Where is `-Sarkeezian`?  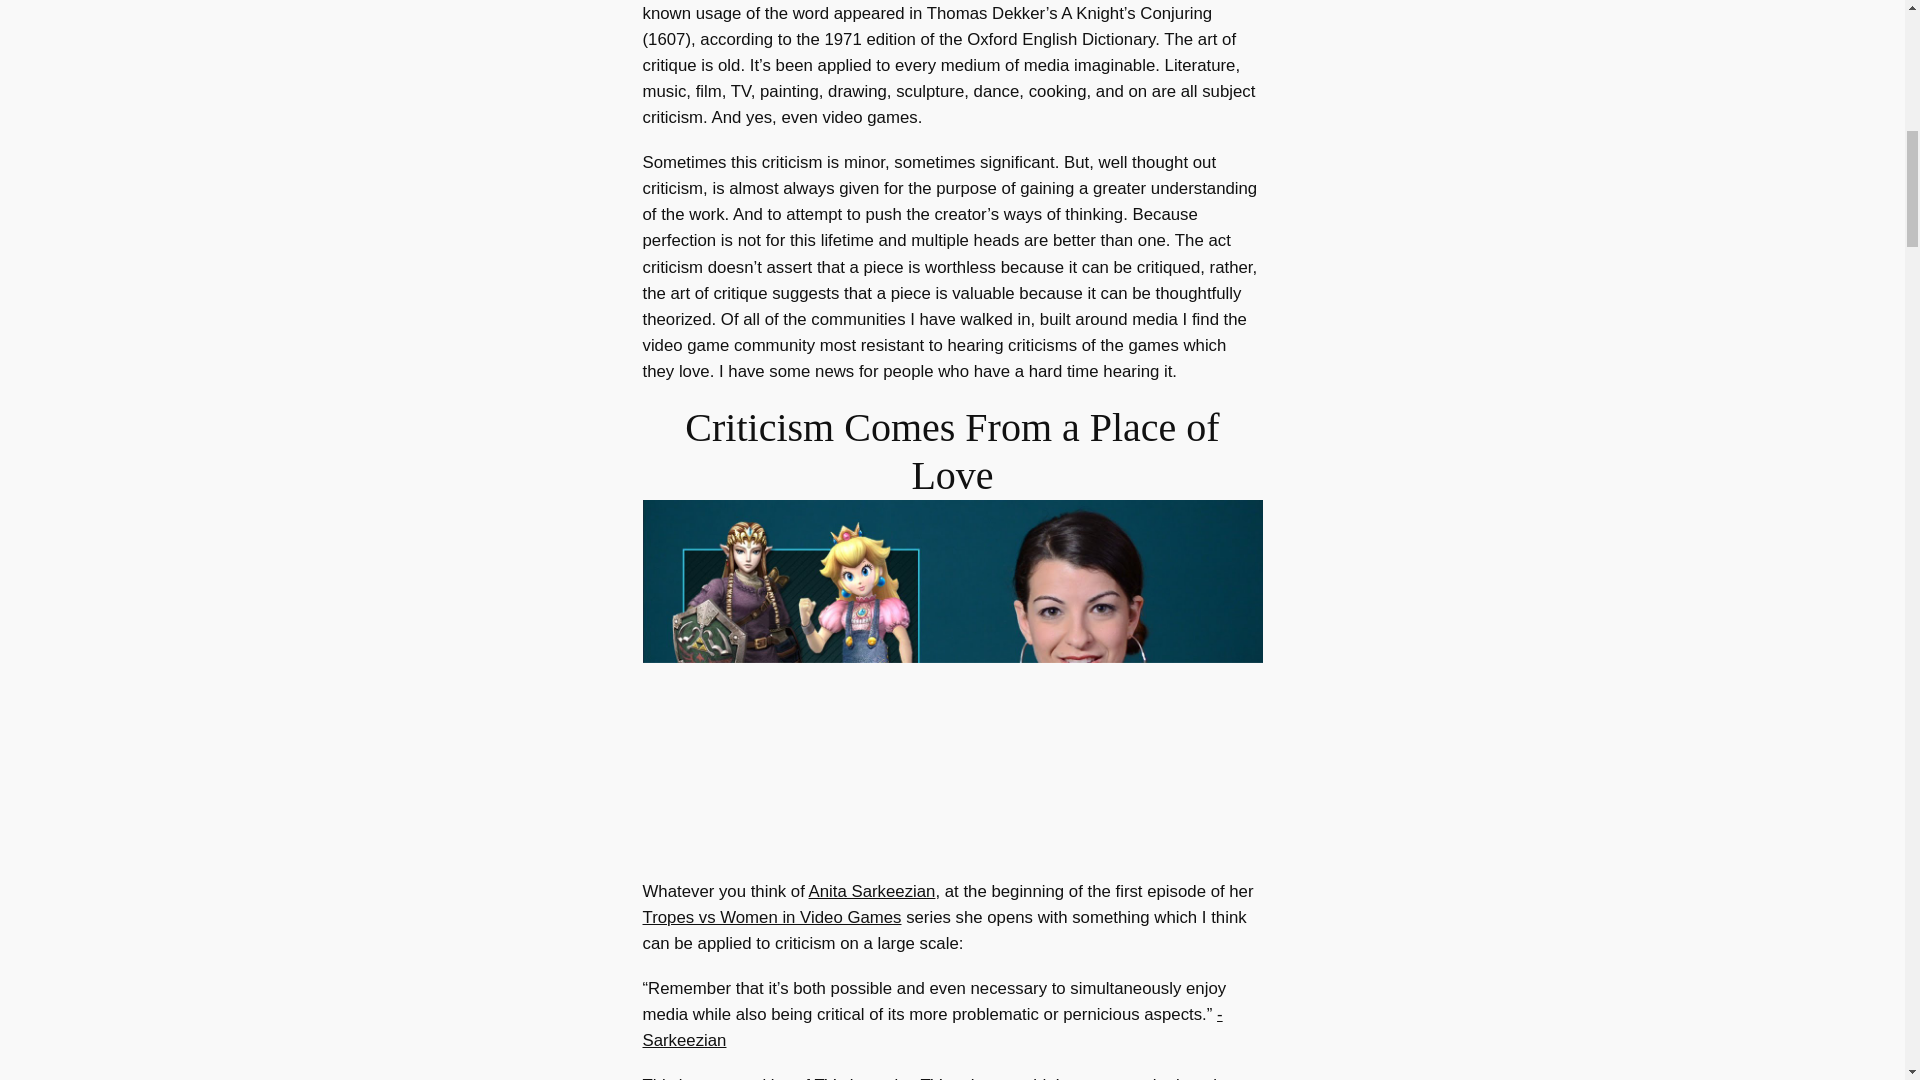
-Sarkeezian is located at coordinates (931, 1027).